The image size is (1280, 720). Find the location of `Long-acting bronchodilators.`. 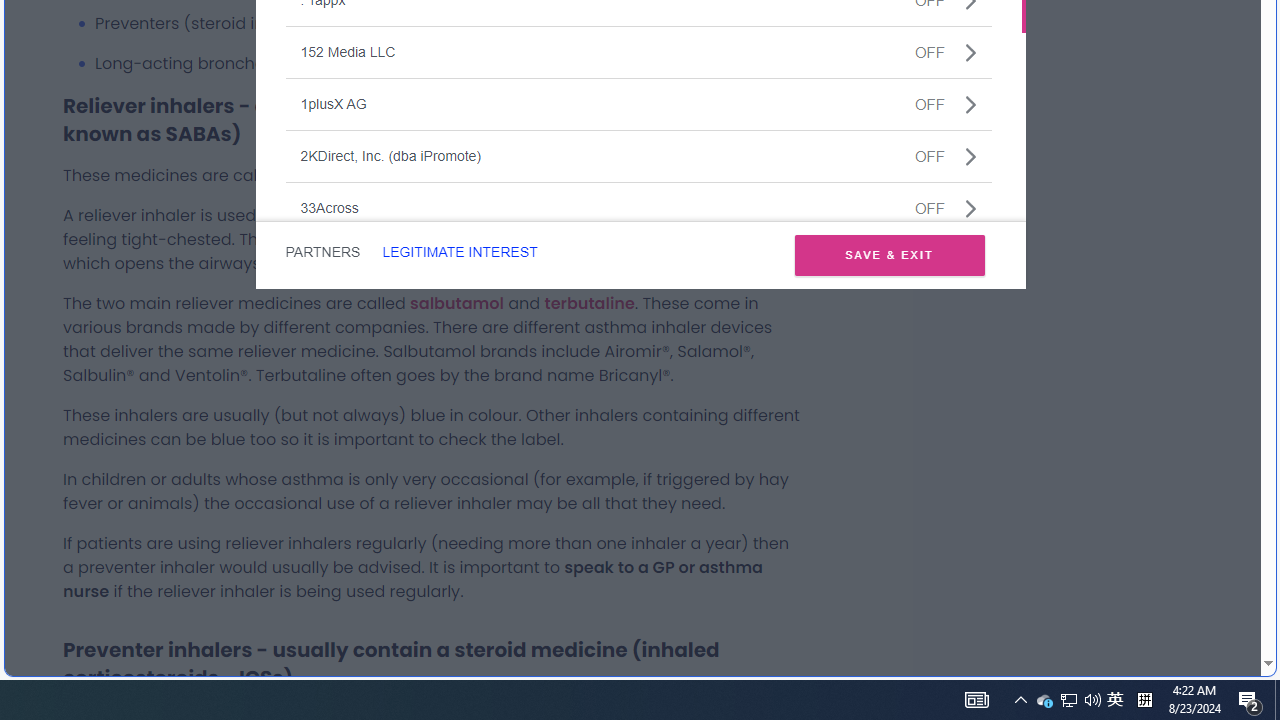

Long-acting bronchodilators. is located at coordinates (448, 64).